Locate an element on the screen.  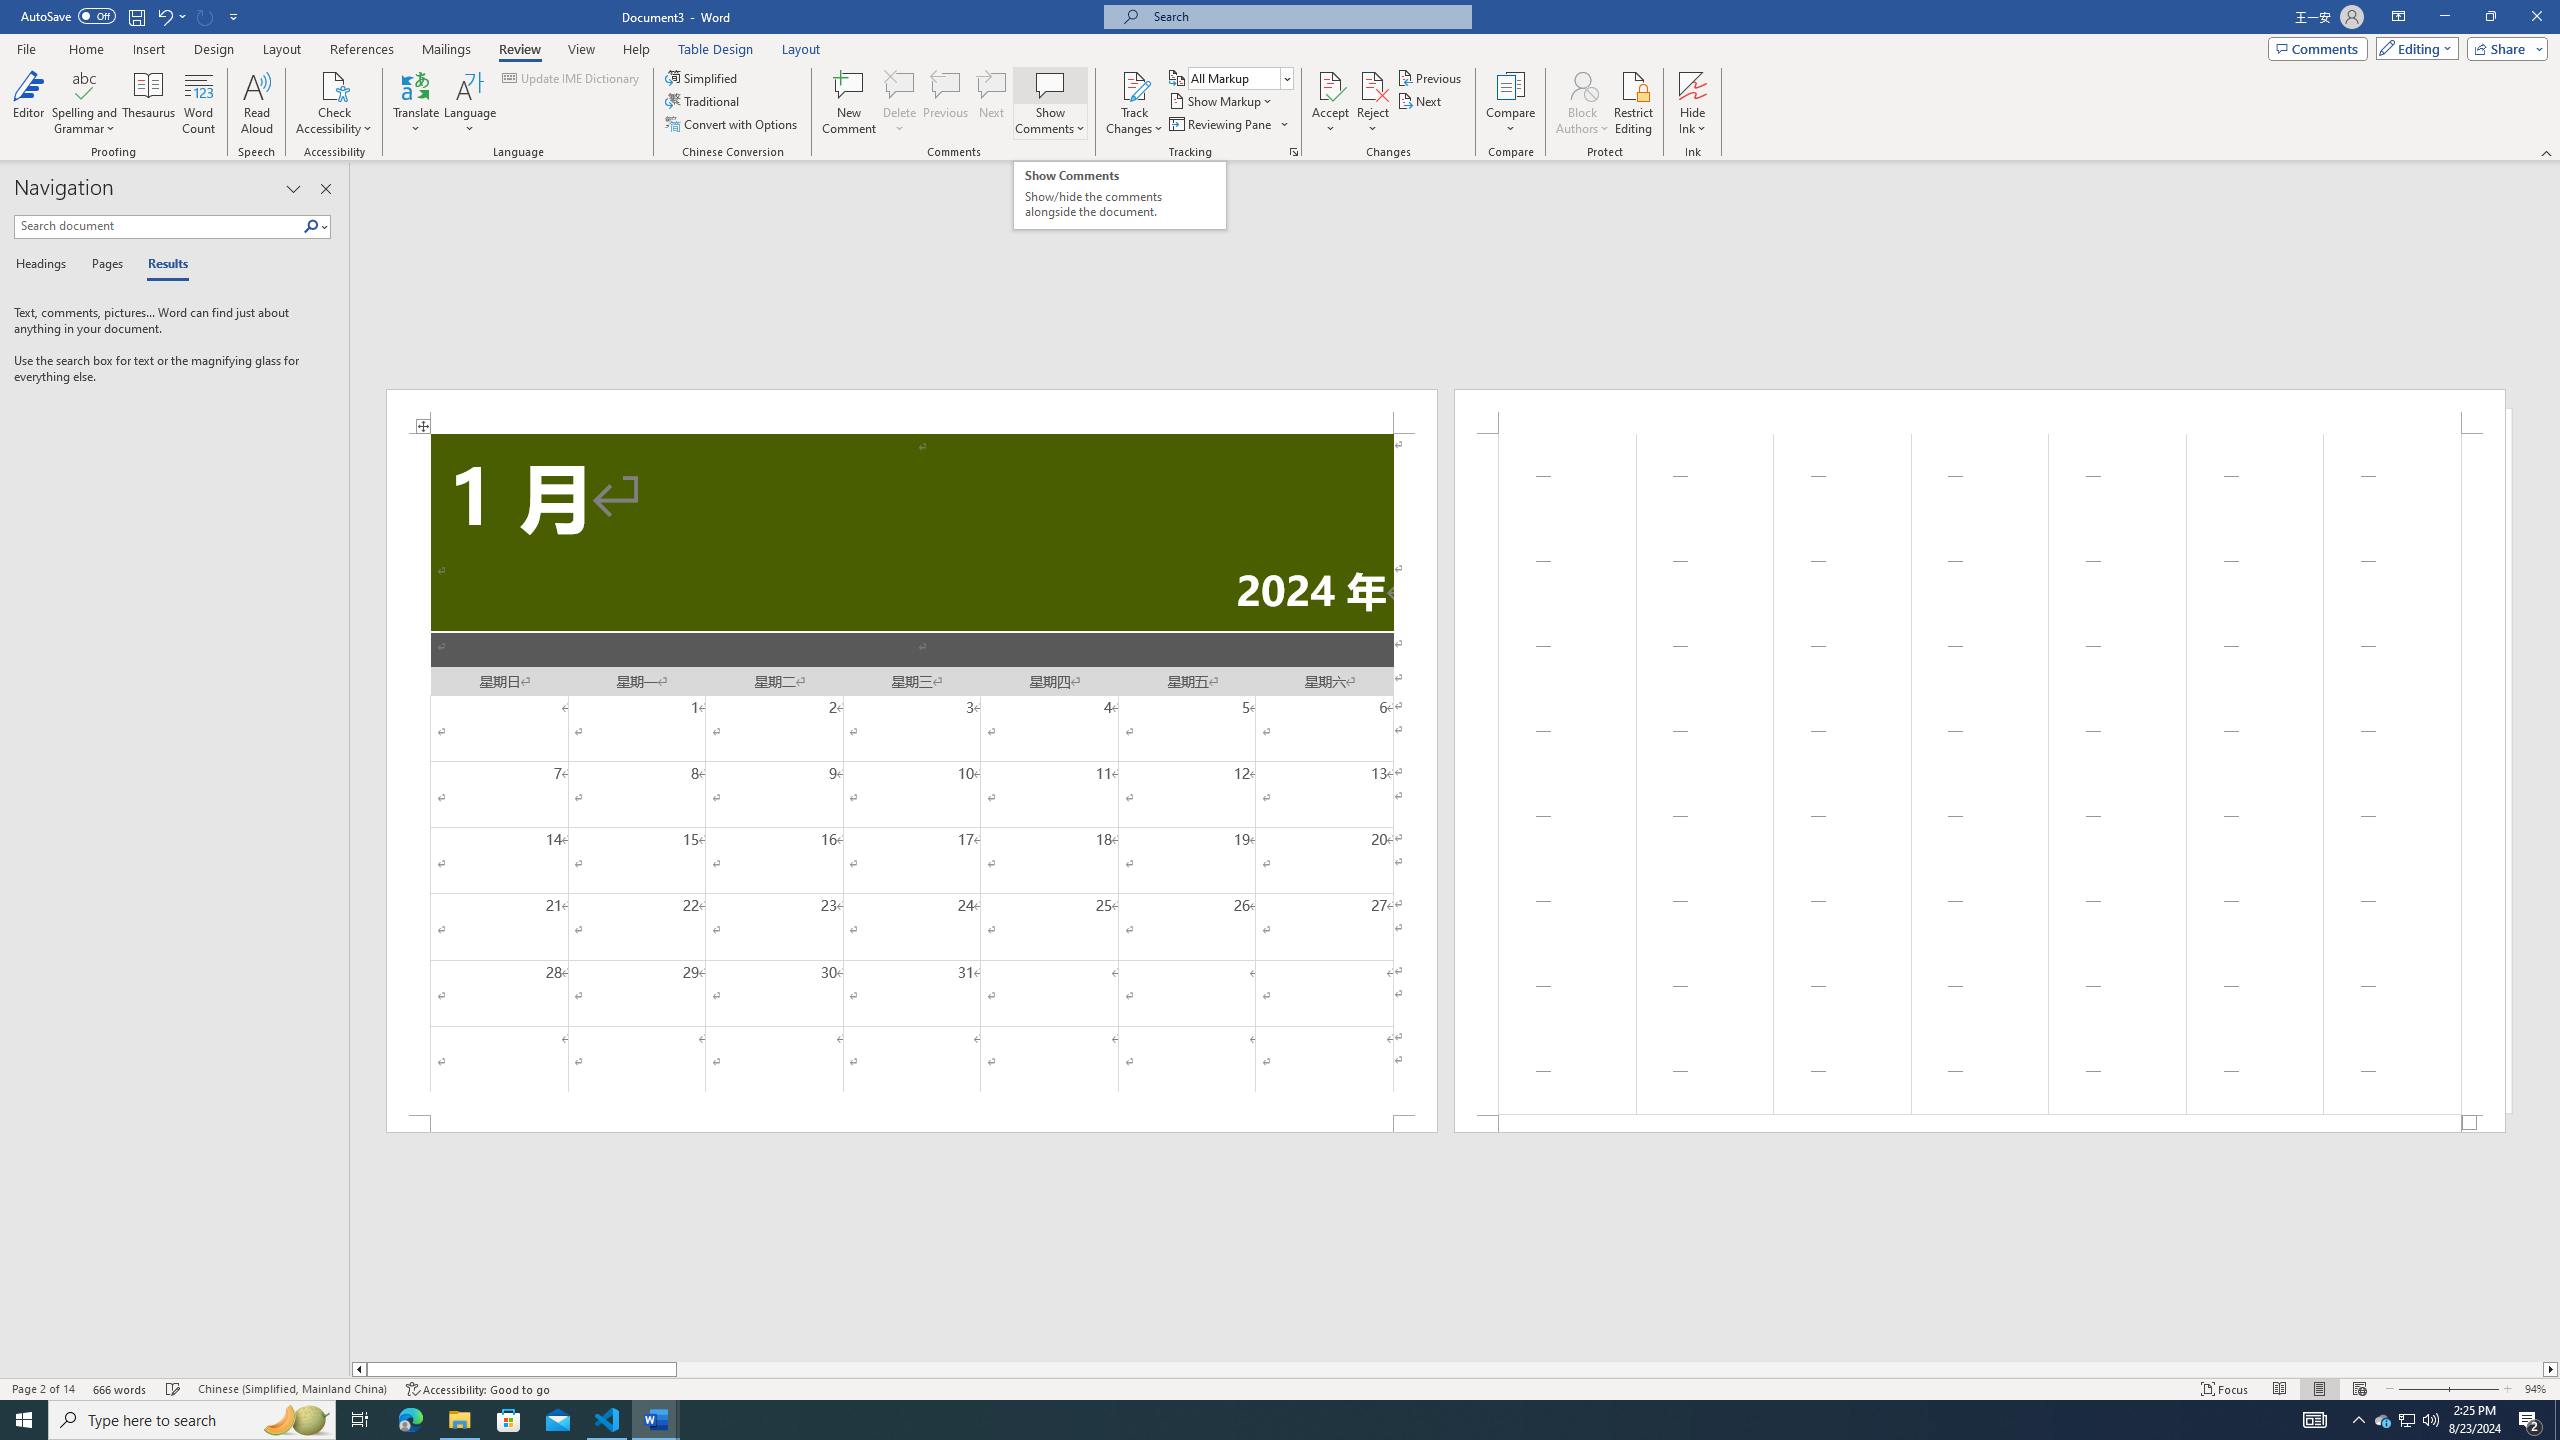
Traditional is located at coordinates (704, 100).